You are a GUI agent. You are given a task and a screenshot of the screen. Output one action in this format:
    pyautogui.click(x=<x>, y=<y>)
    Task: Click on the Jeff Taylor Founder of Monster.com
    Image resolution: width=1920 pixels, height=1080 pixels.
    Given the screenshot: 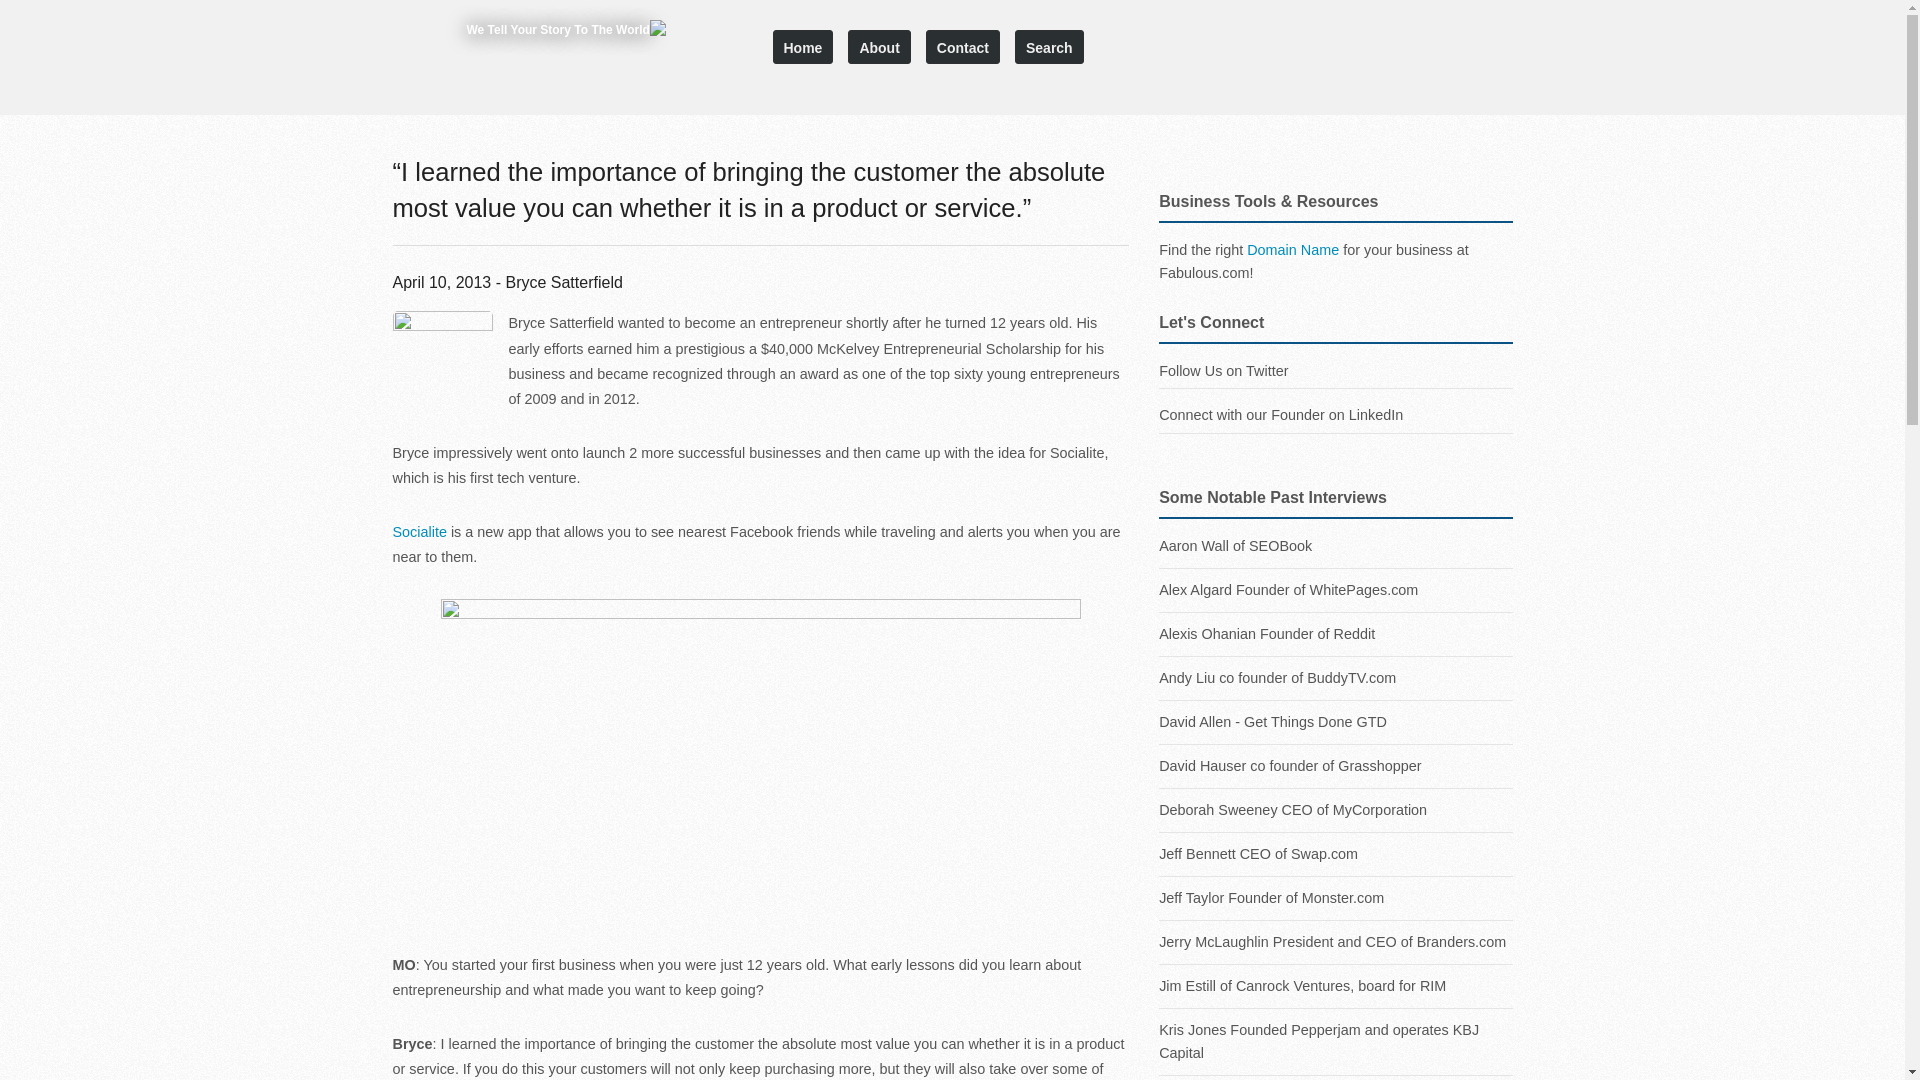 What is the action you would take?
    pyautogui.click(x=1336, y=898)
    